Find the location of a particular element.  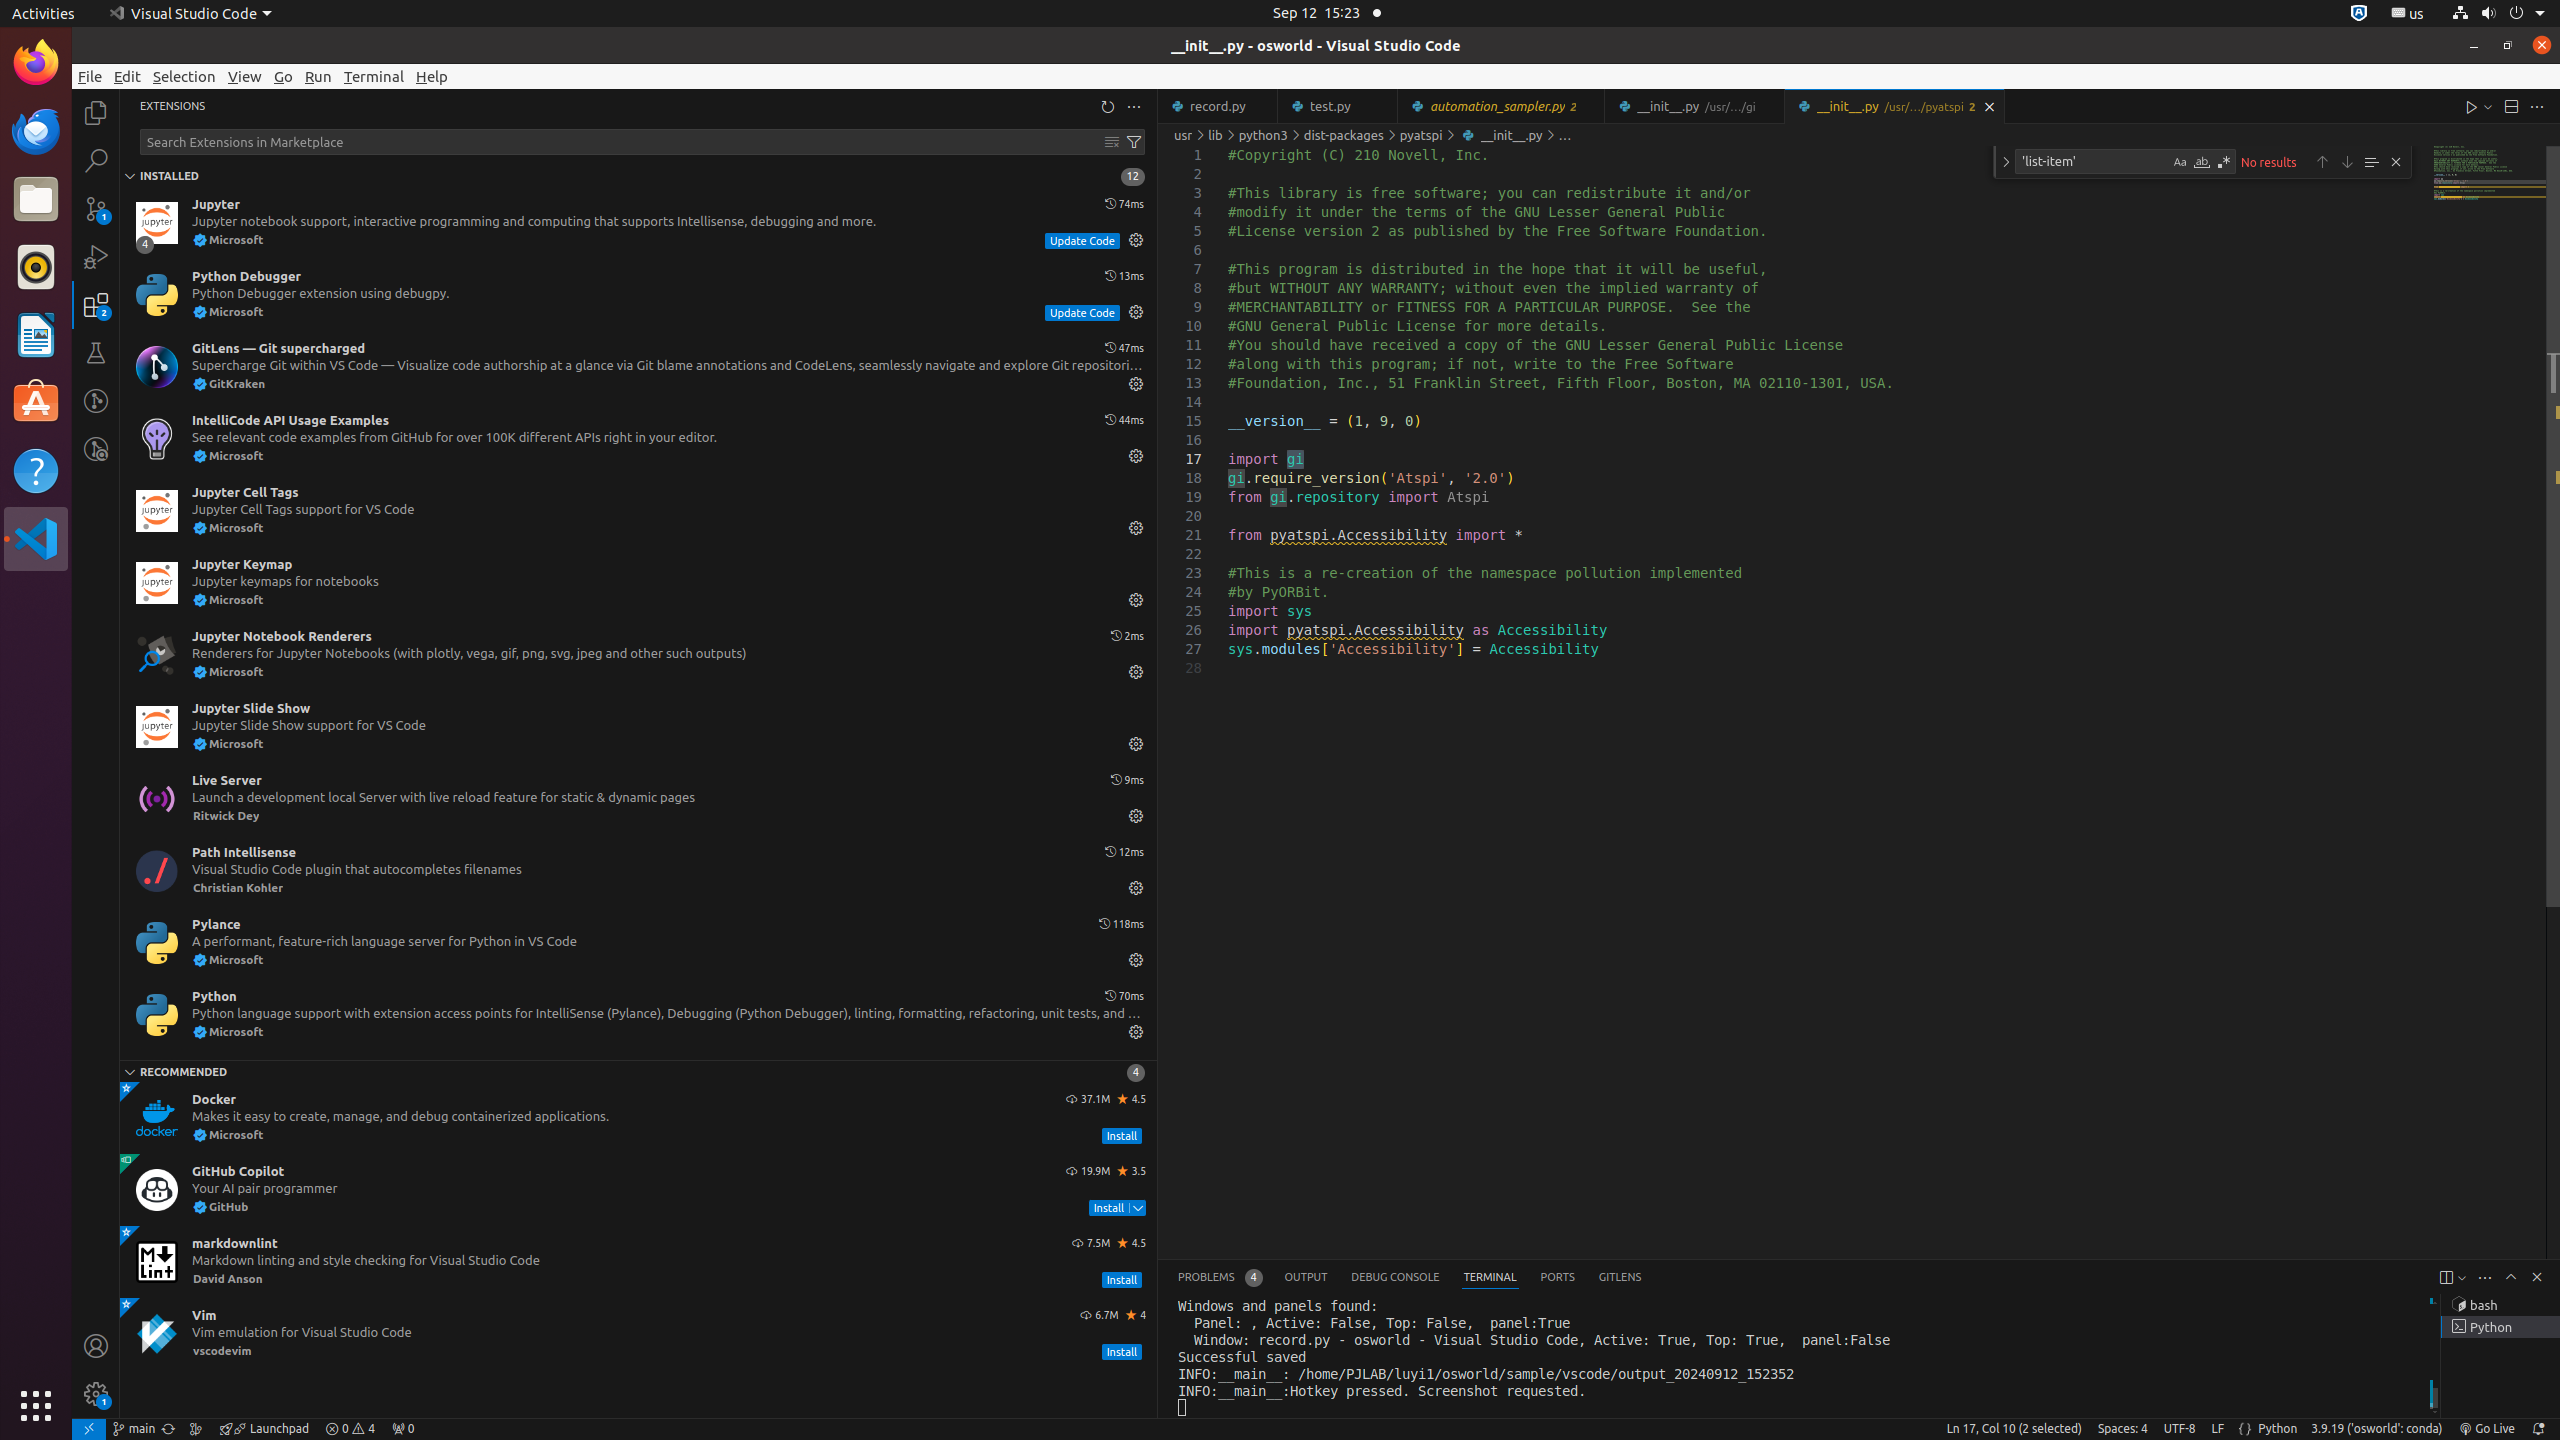

Use Regular Expression (Alt+R) is located at coordinates (2224, 162).